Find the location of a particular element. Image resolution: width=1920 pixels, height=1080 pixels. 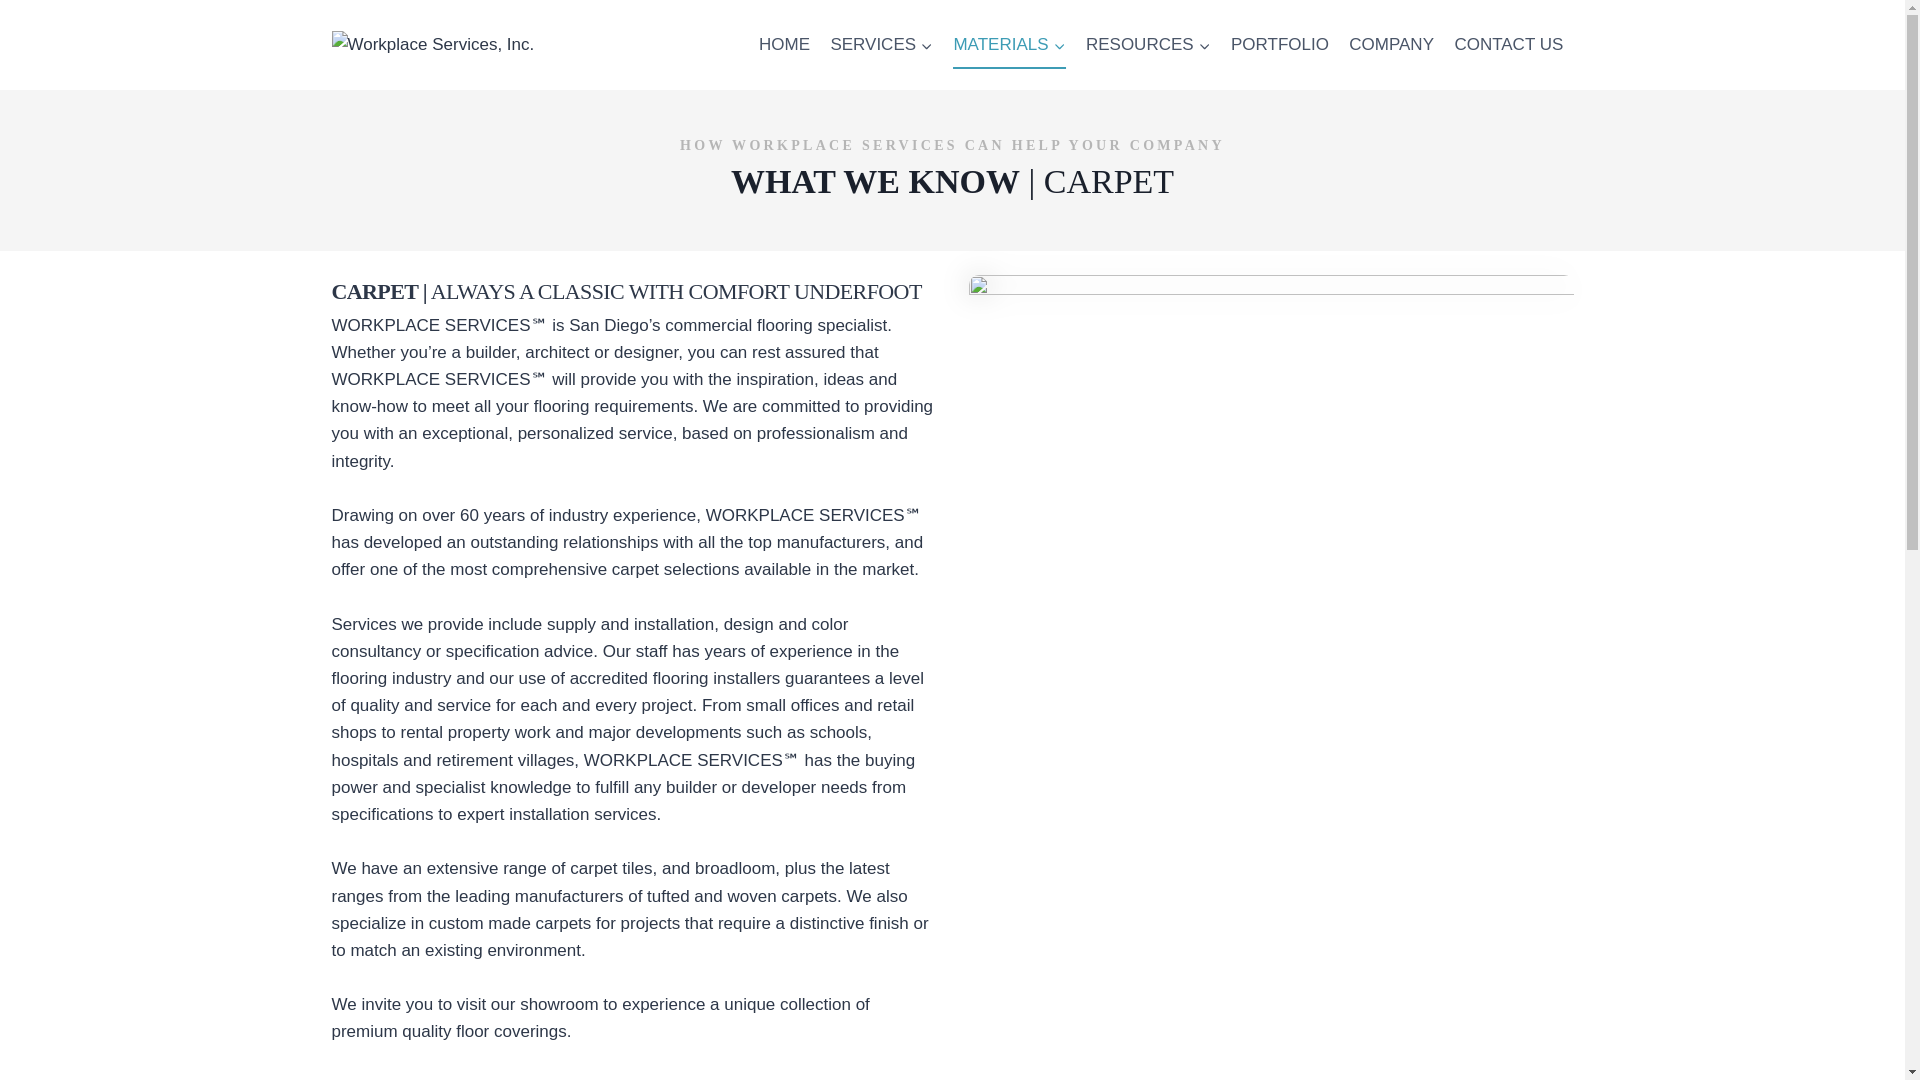

PORTFOLIO is located at coordinates (1280, 44).